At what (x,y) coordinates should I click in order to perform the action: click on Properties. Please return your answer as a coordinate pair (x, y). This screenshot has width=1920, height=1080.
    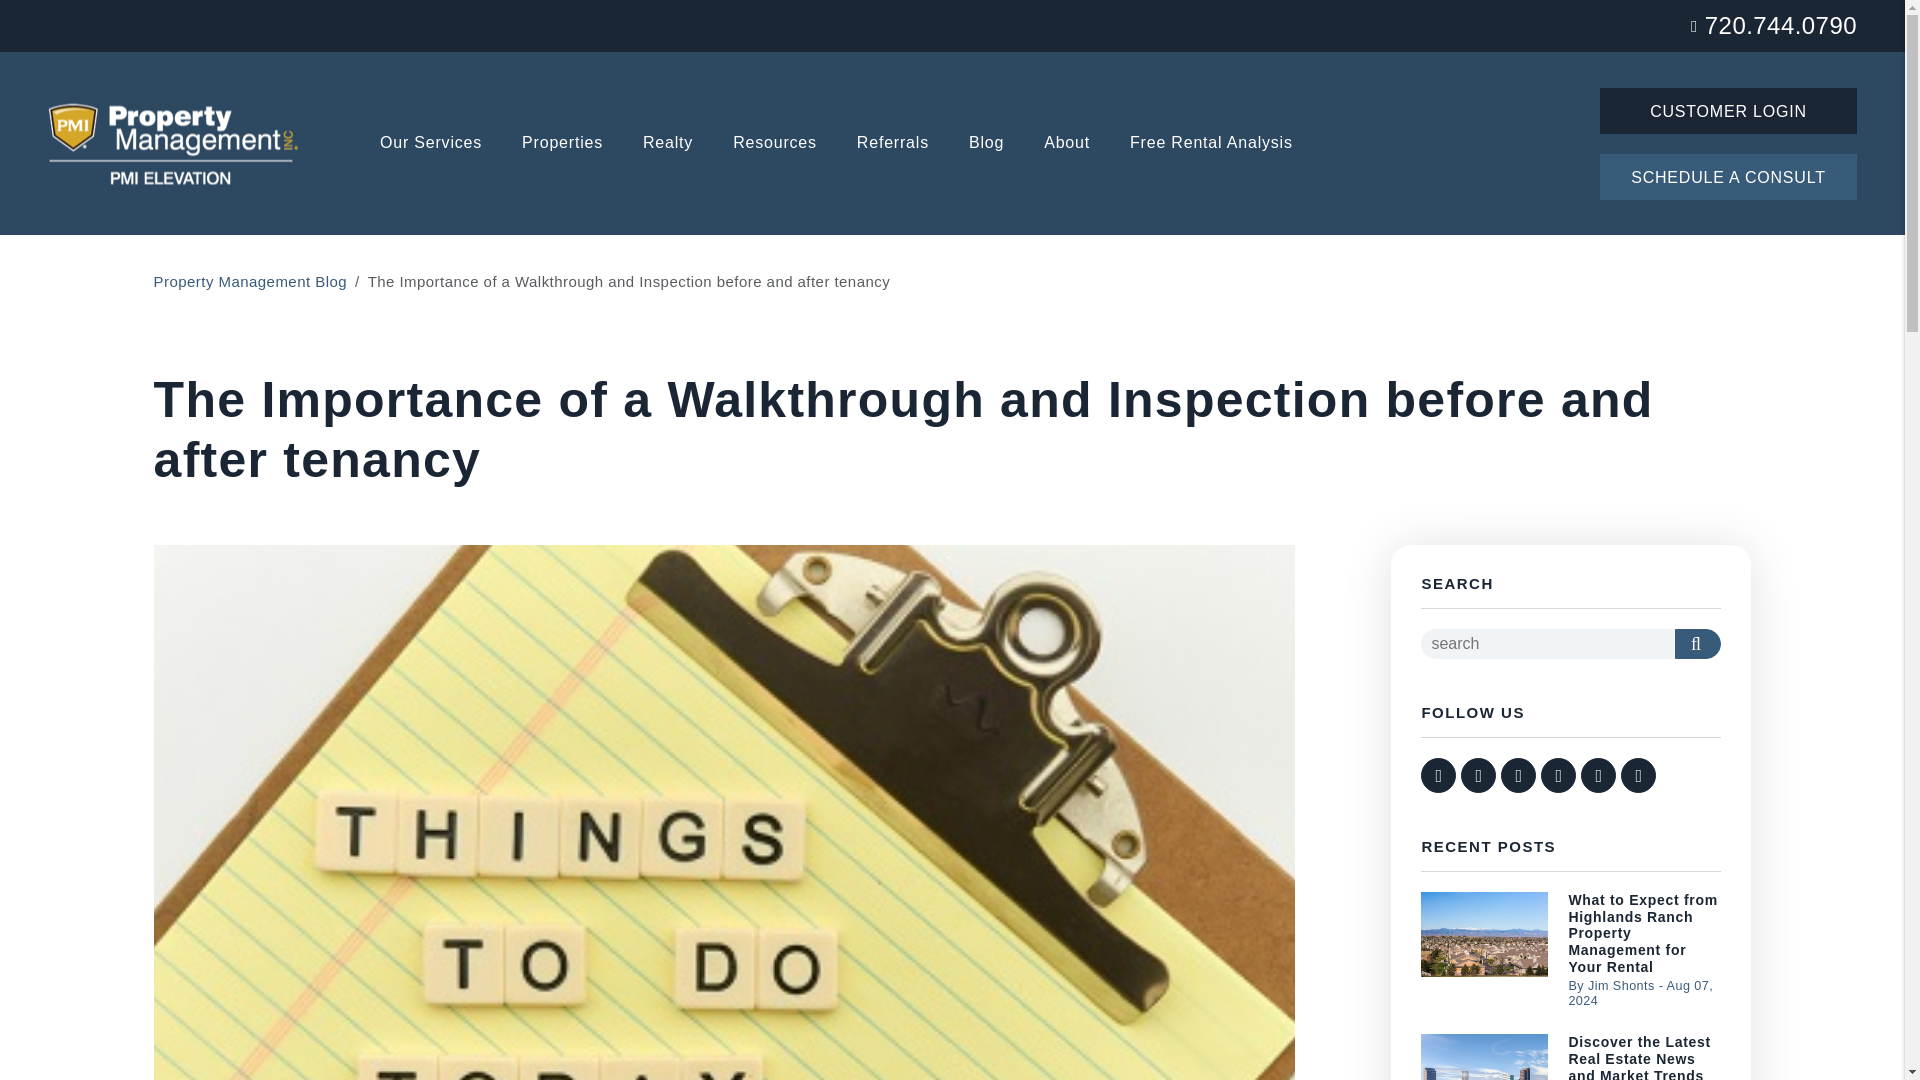
    Looking at the image, I should click on (562, 144).